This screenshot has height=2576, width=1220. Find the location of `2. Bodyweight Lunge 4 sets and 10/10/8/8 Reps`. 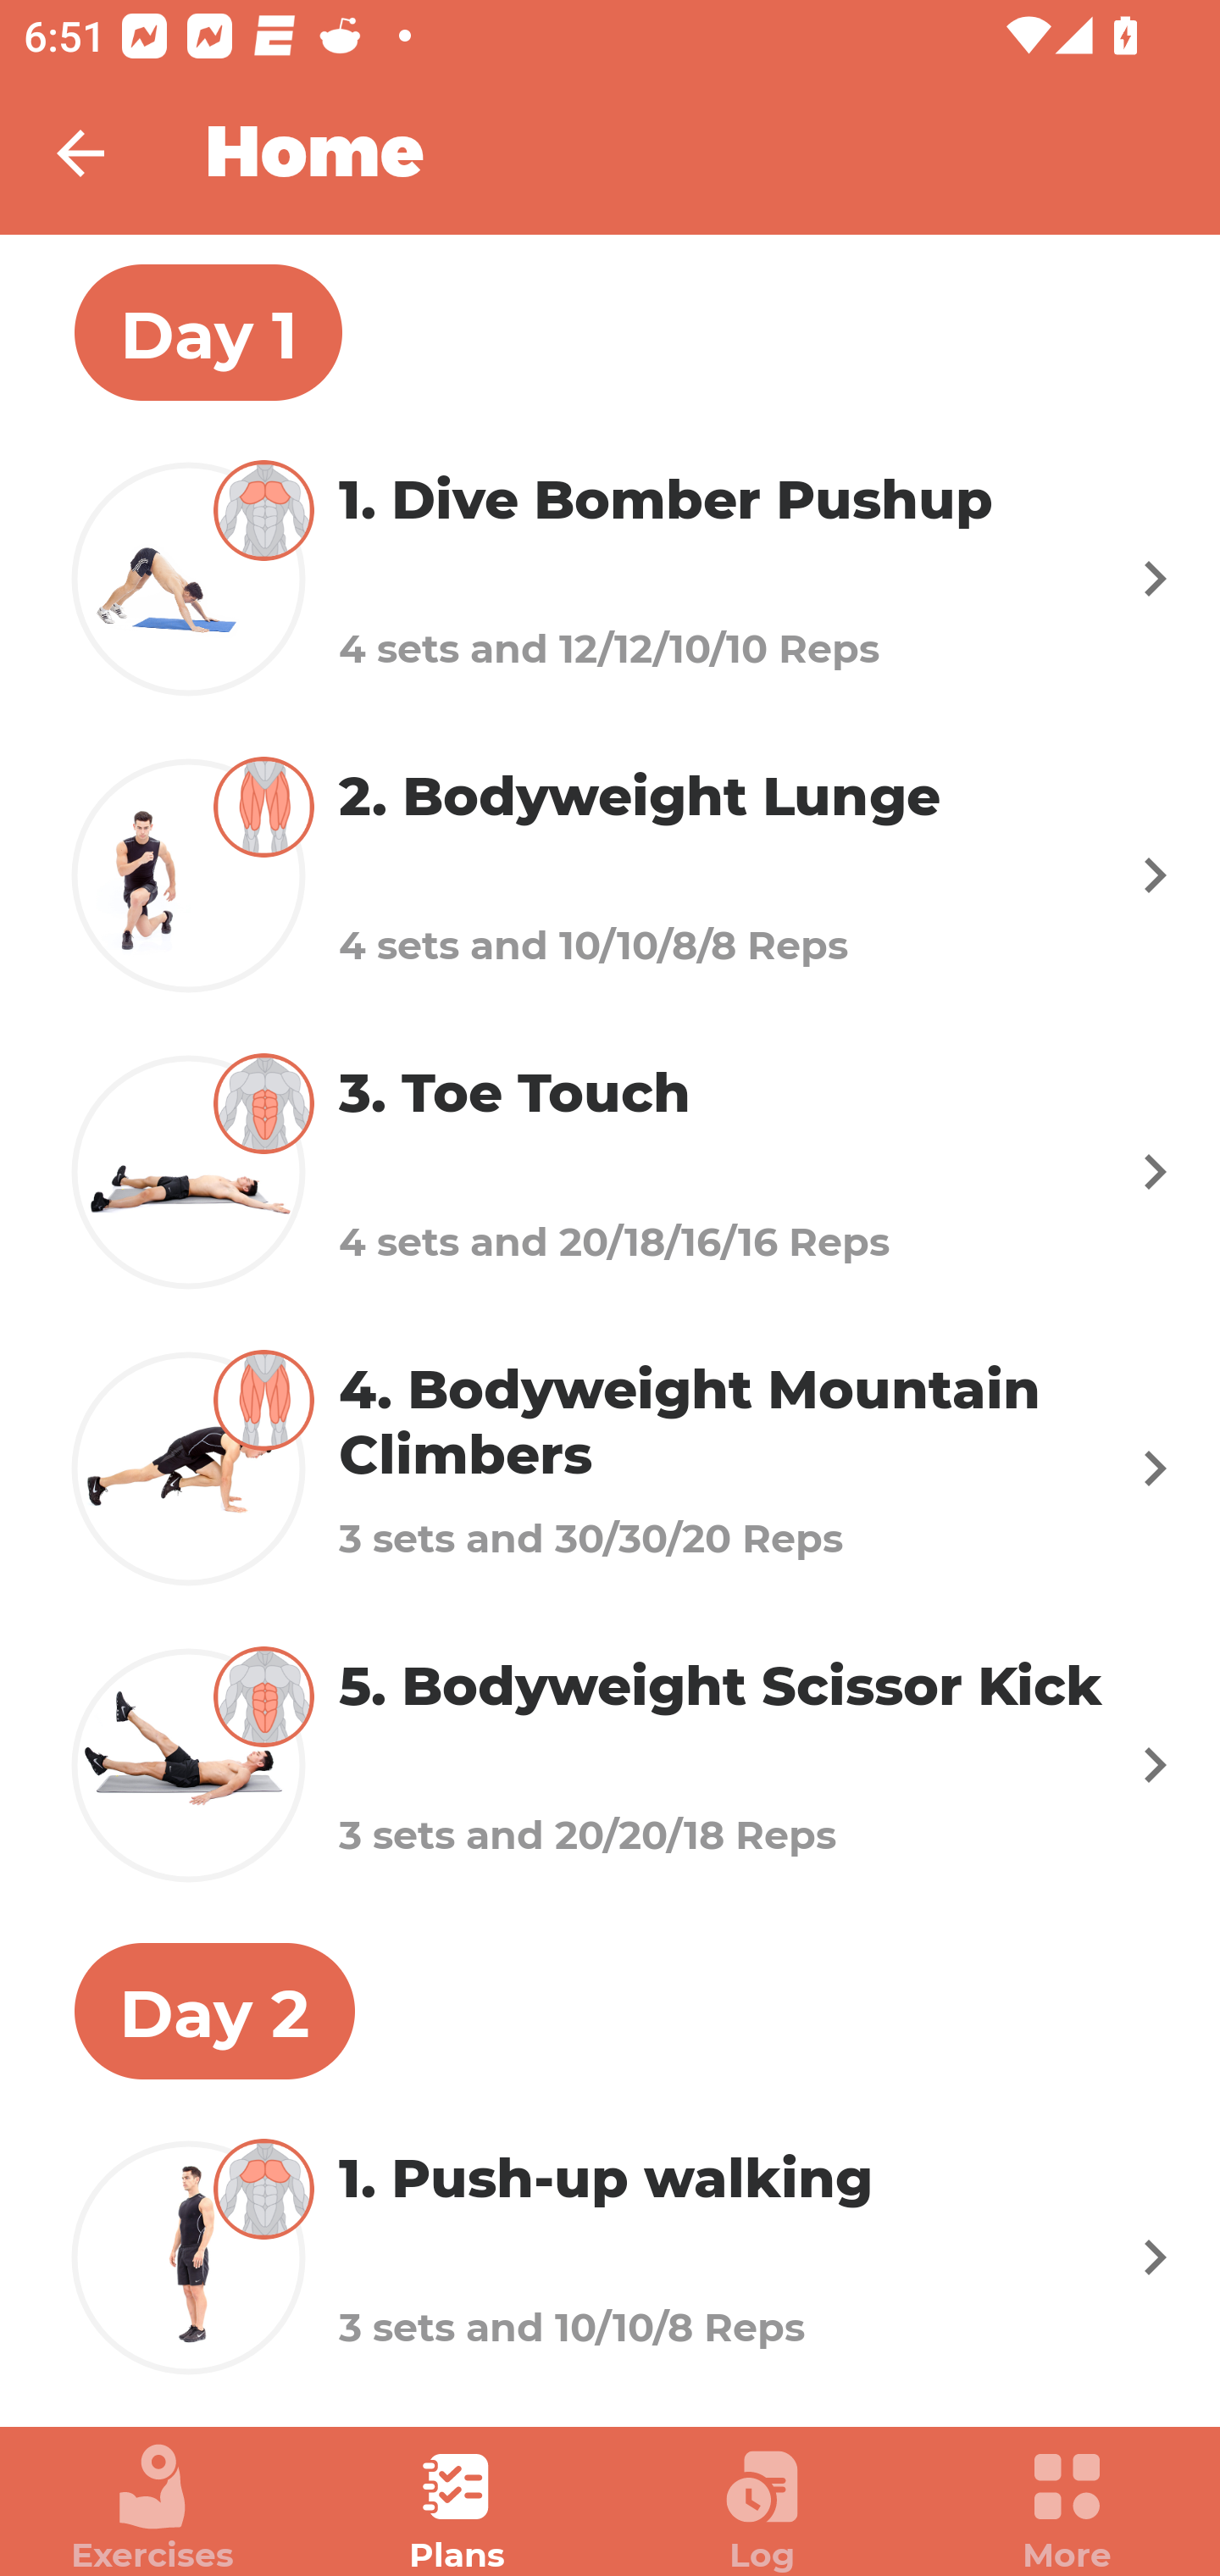

2. Bodyweight Lunge 4 sets and 10/10/8/8 Reps is located at coordinates (610, 874).